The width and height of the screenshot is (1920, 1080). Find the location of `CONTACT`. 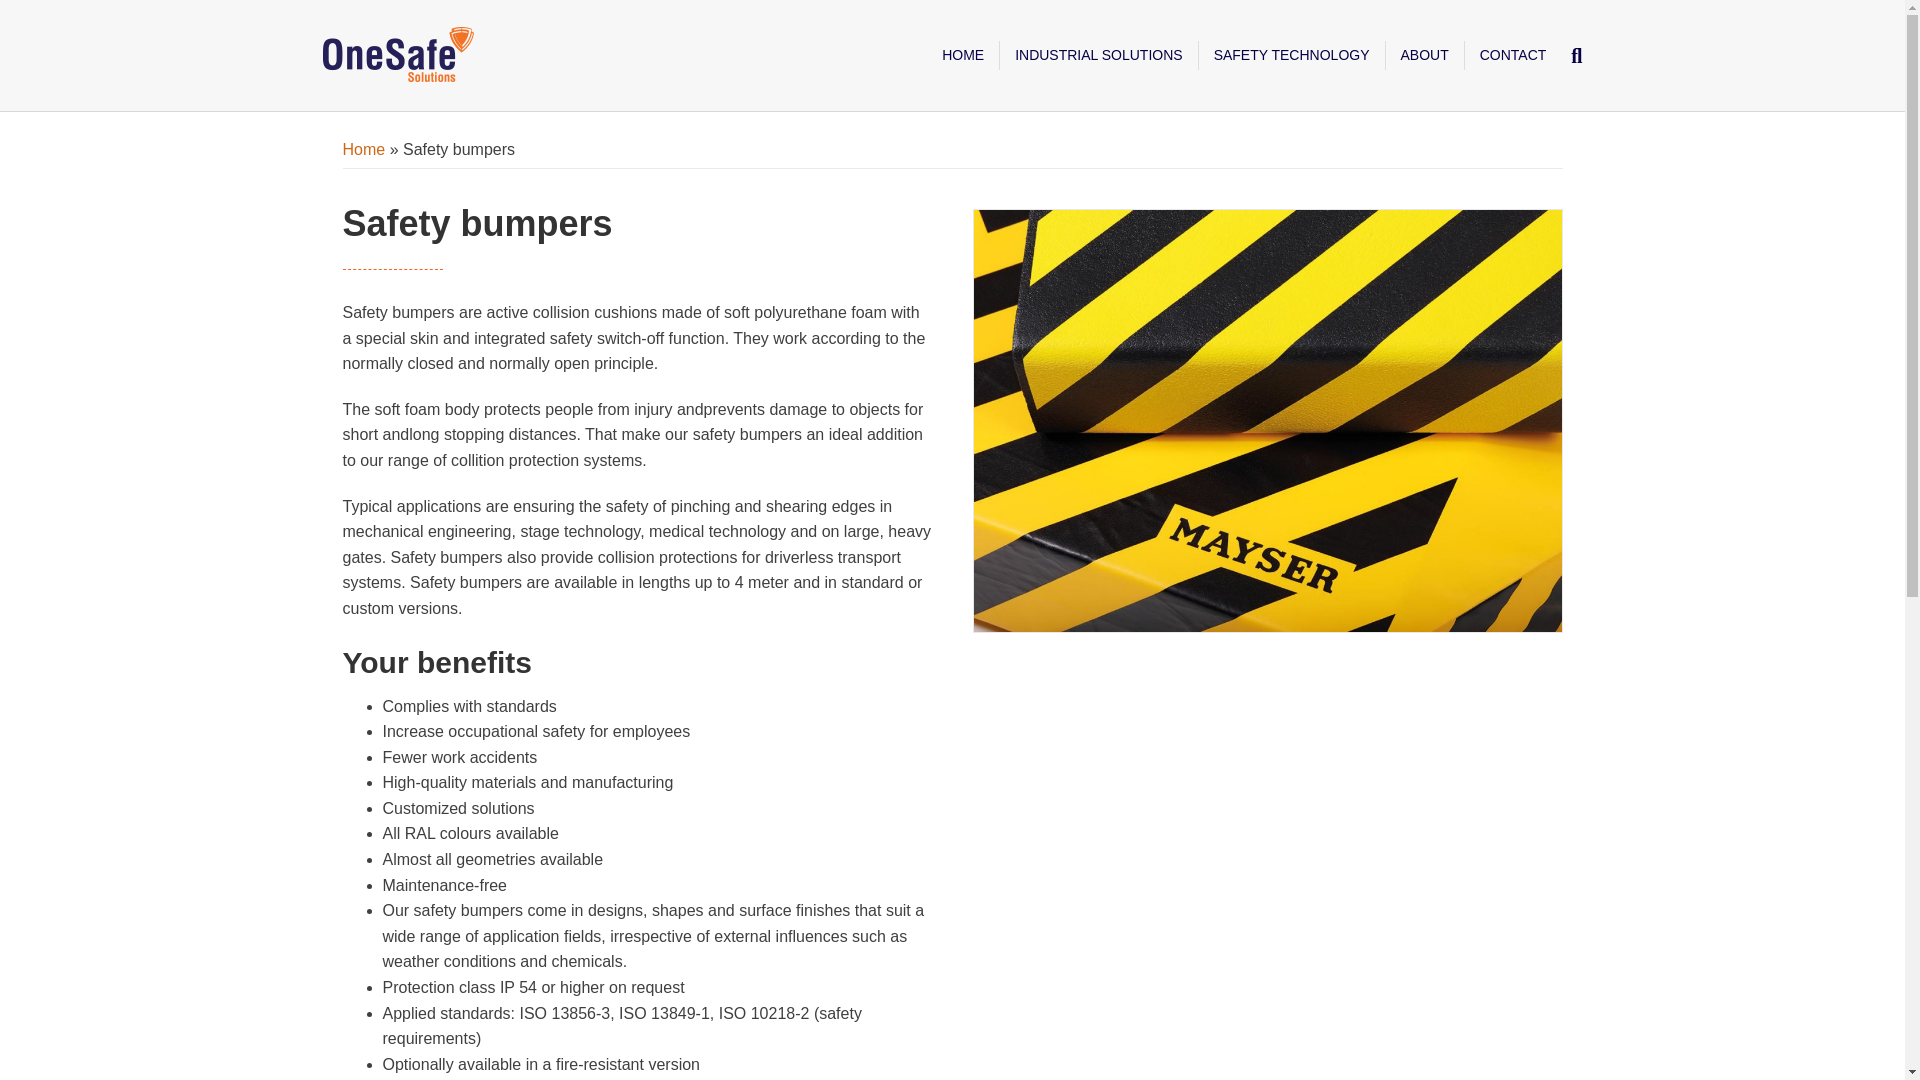

CONTACT is located at coordinates (1513, 56).